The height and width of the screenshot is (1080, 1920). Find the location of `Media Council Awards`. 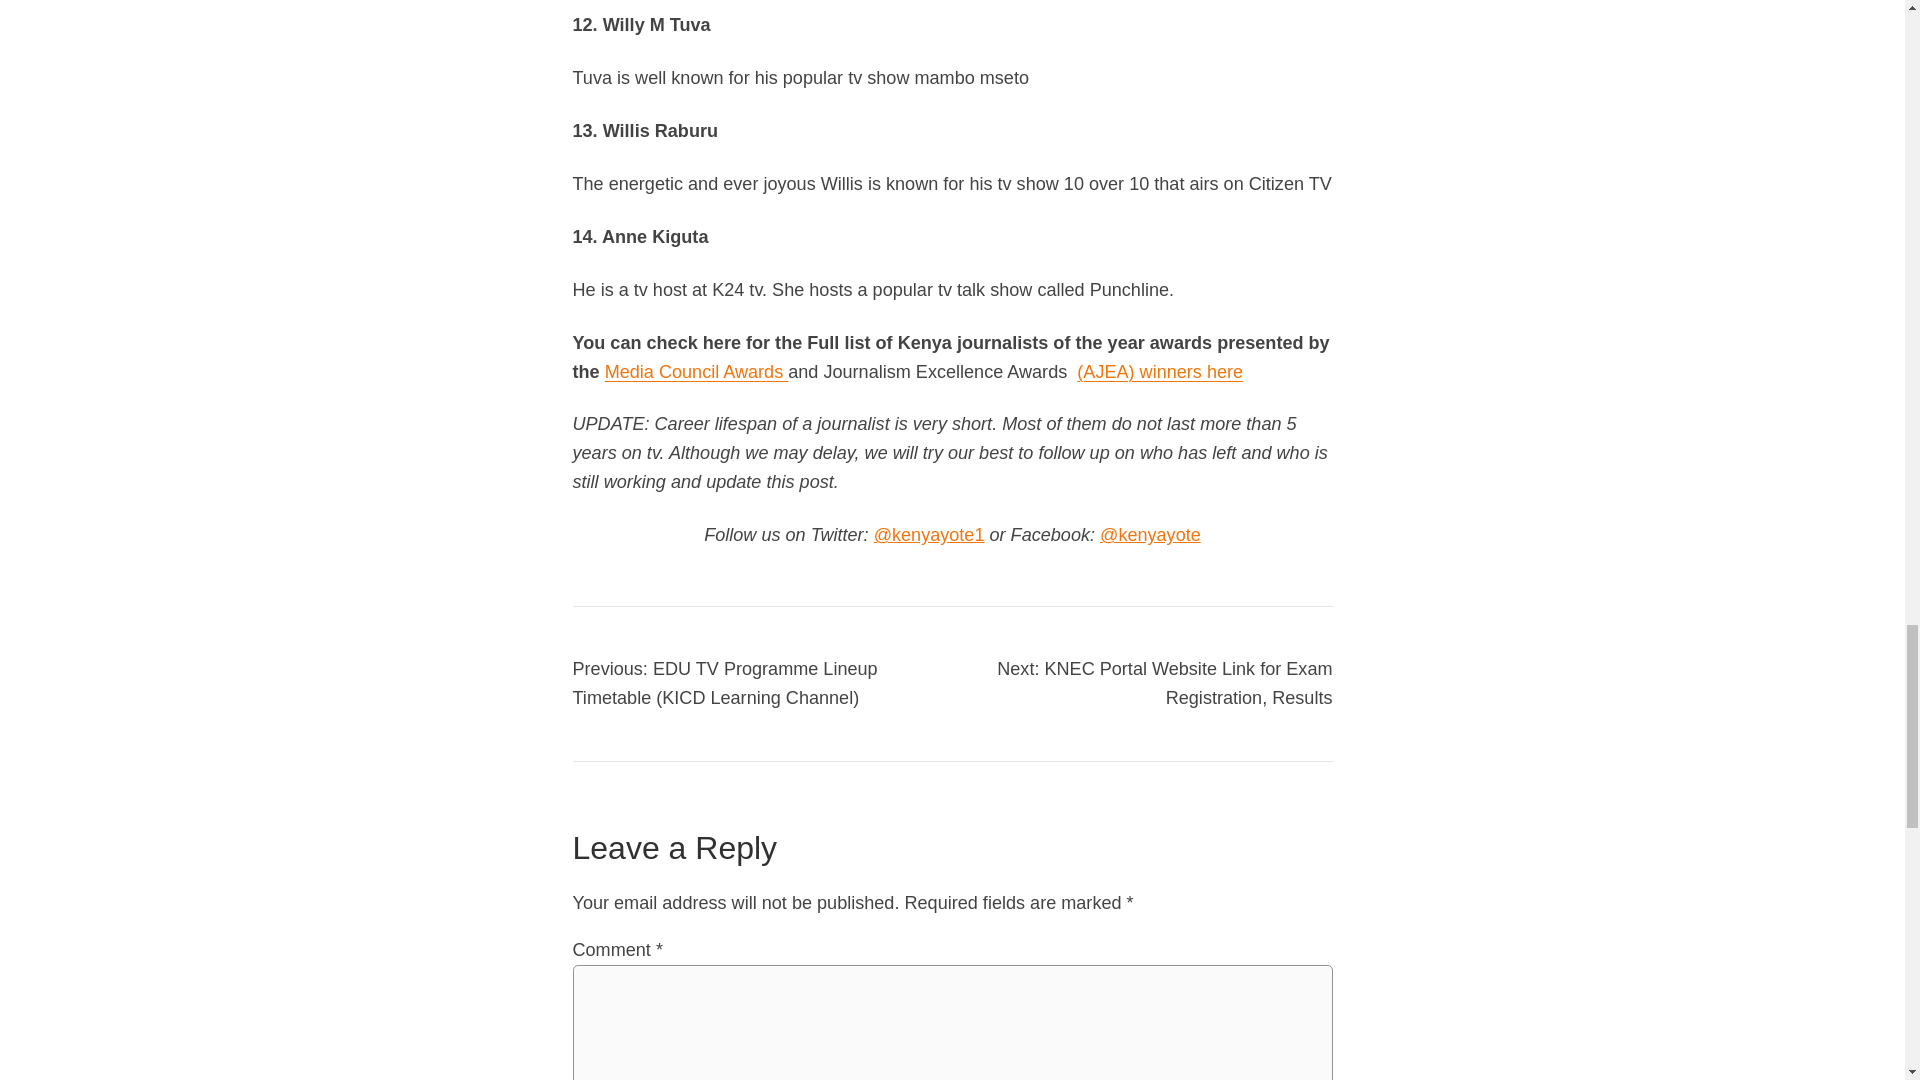

Media Council Awards is located at coordinates (696, 372).